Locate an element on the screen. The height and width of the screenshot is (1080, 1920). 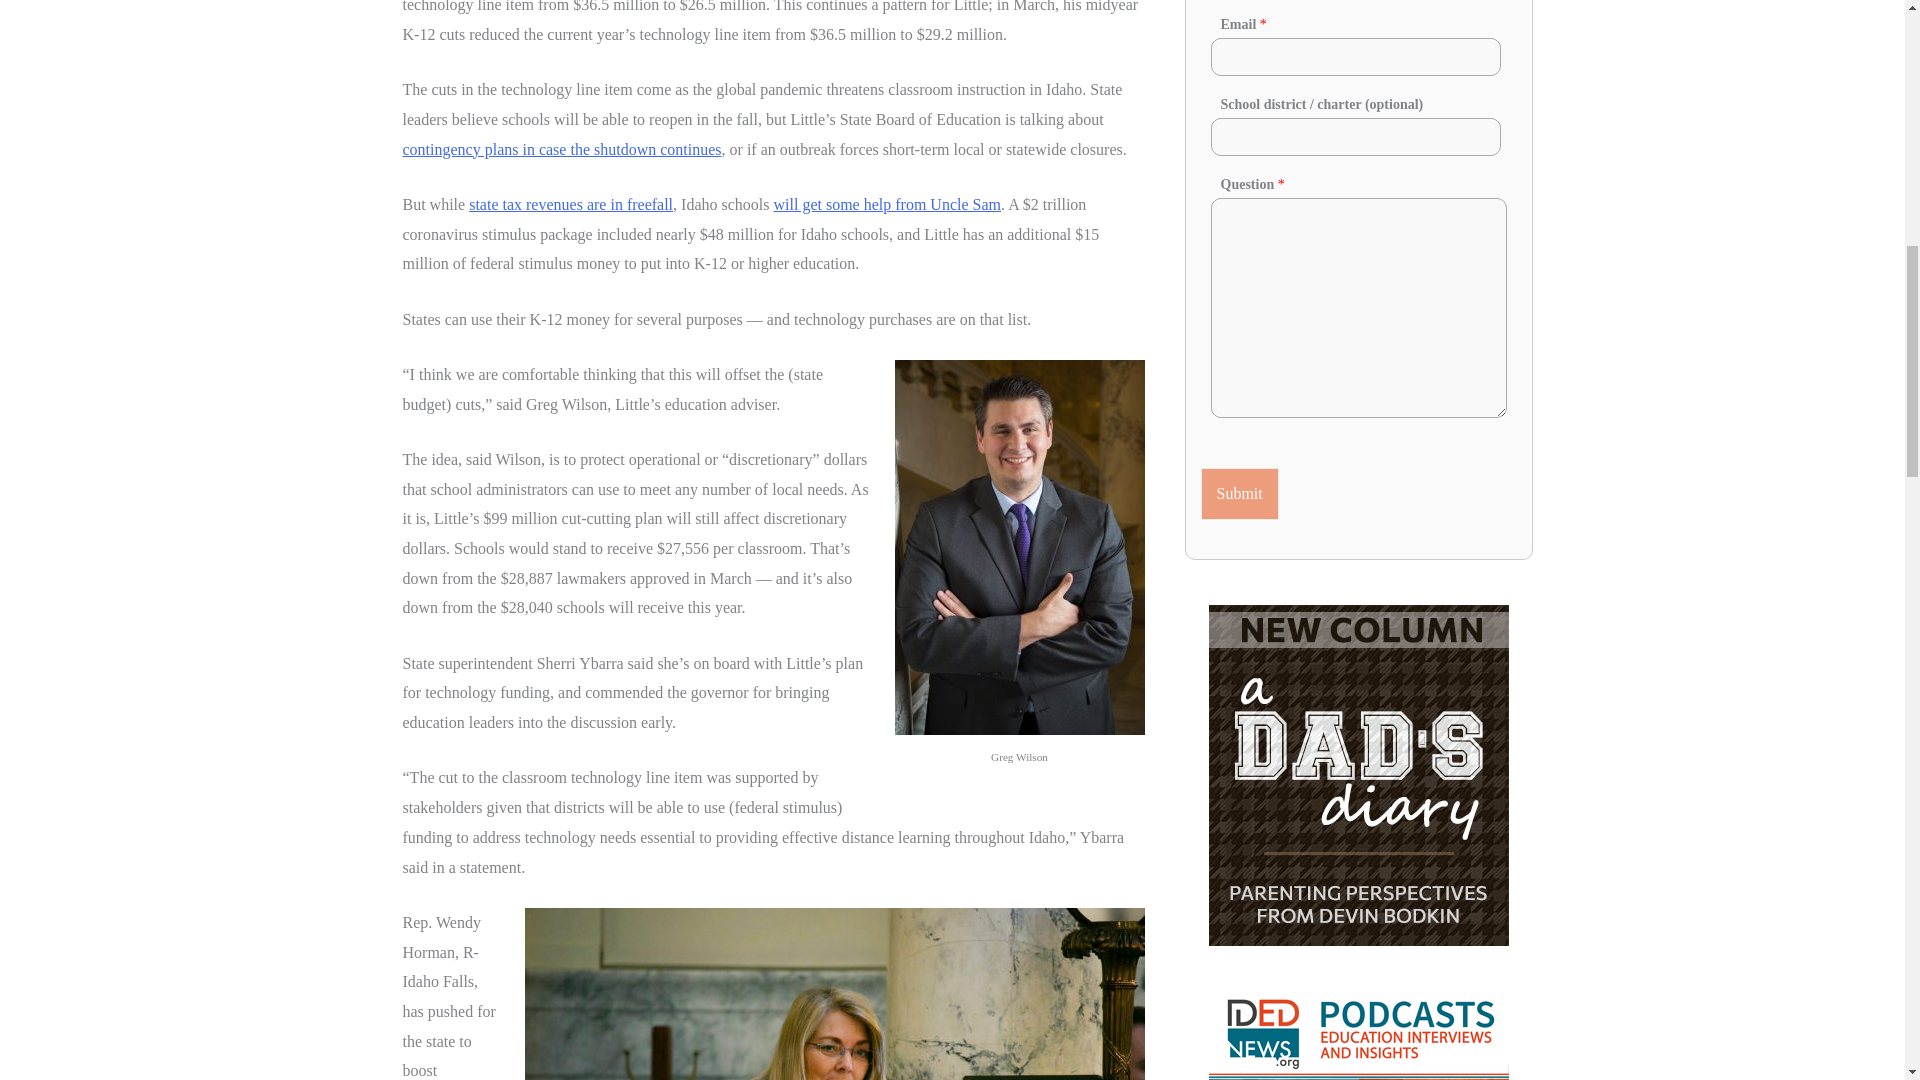
state tax revenues are in freefall is located at coordinates (570, 204).